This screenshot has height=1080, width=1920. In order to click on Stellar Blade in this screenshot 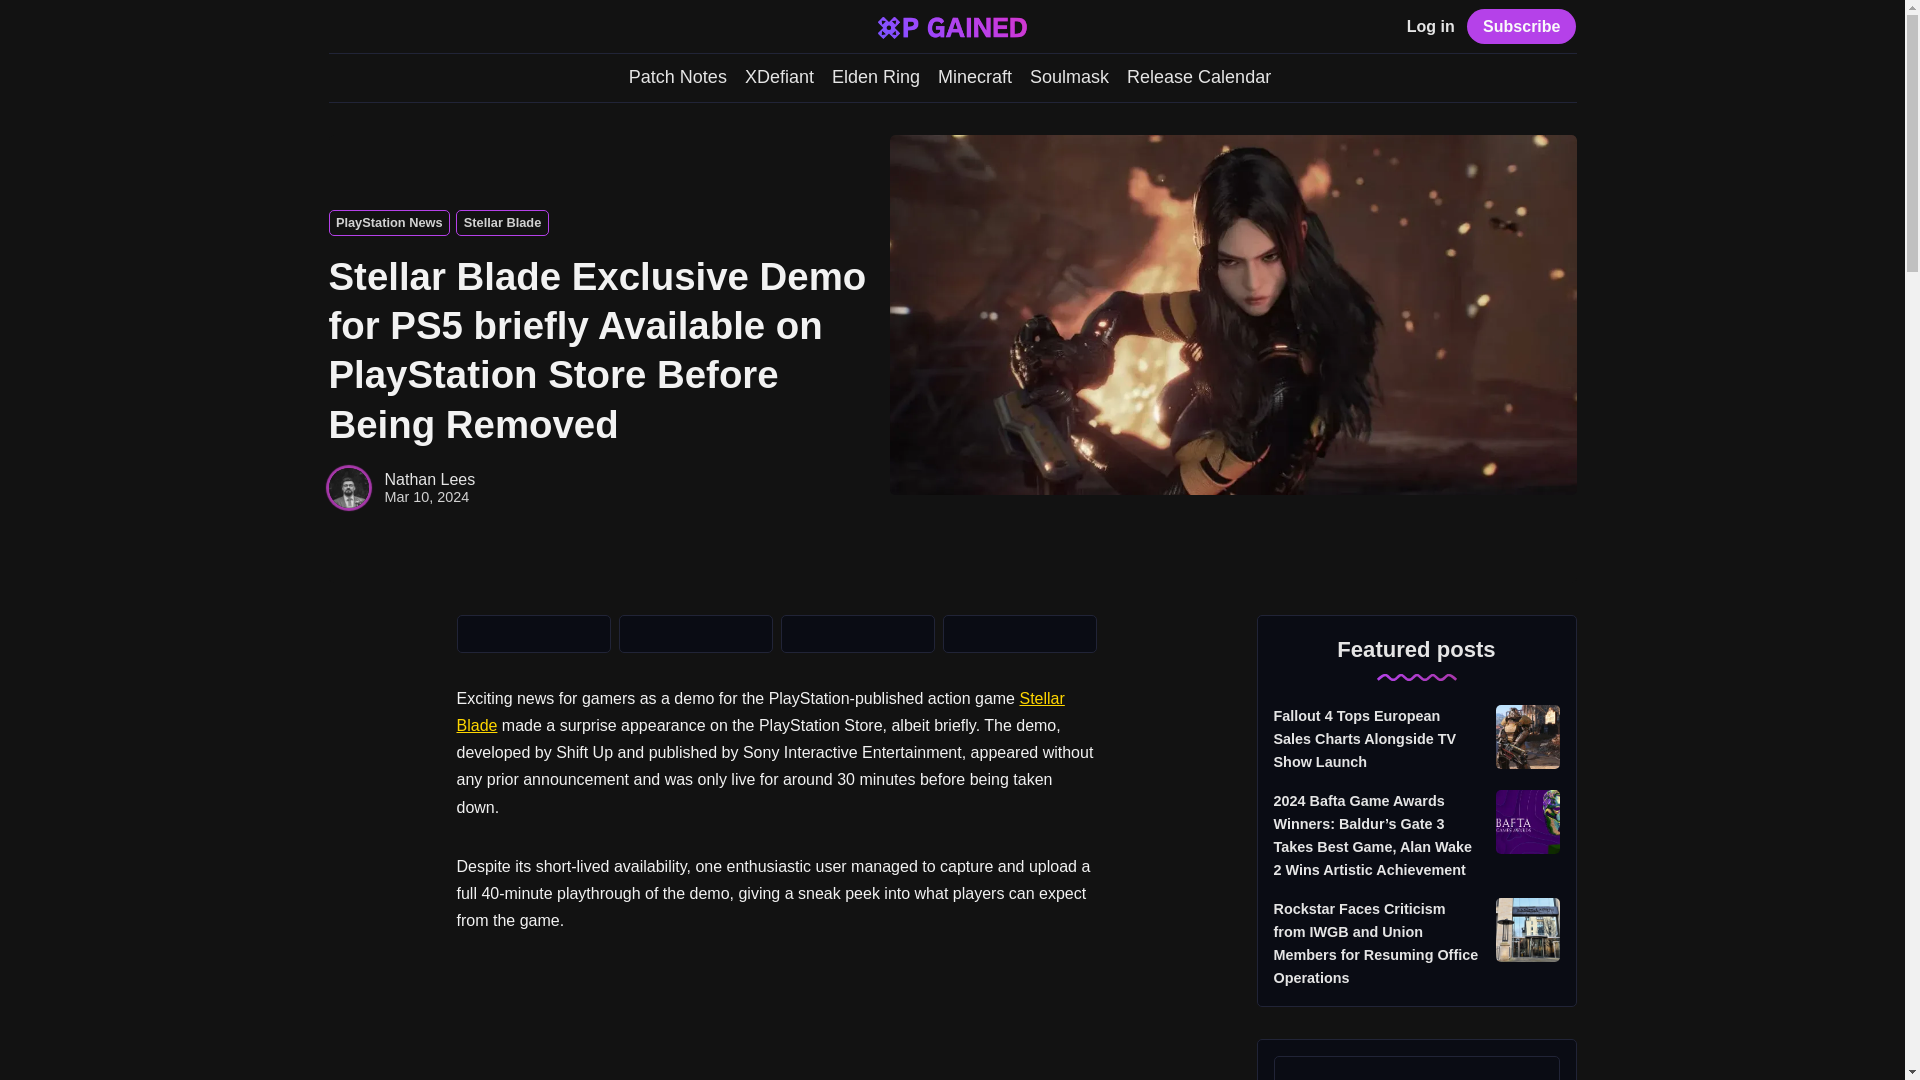, I will do `click(502, 222)`.